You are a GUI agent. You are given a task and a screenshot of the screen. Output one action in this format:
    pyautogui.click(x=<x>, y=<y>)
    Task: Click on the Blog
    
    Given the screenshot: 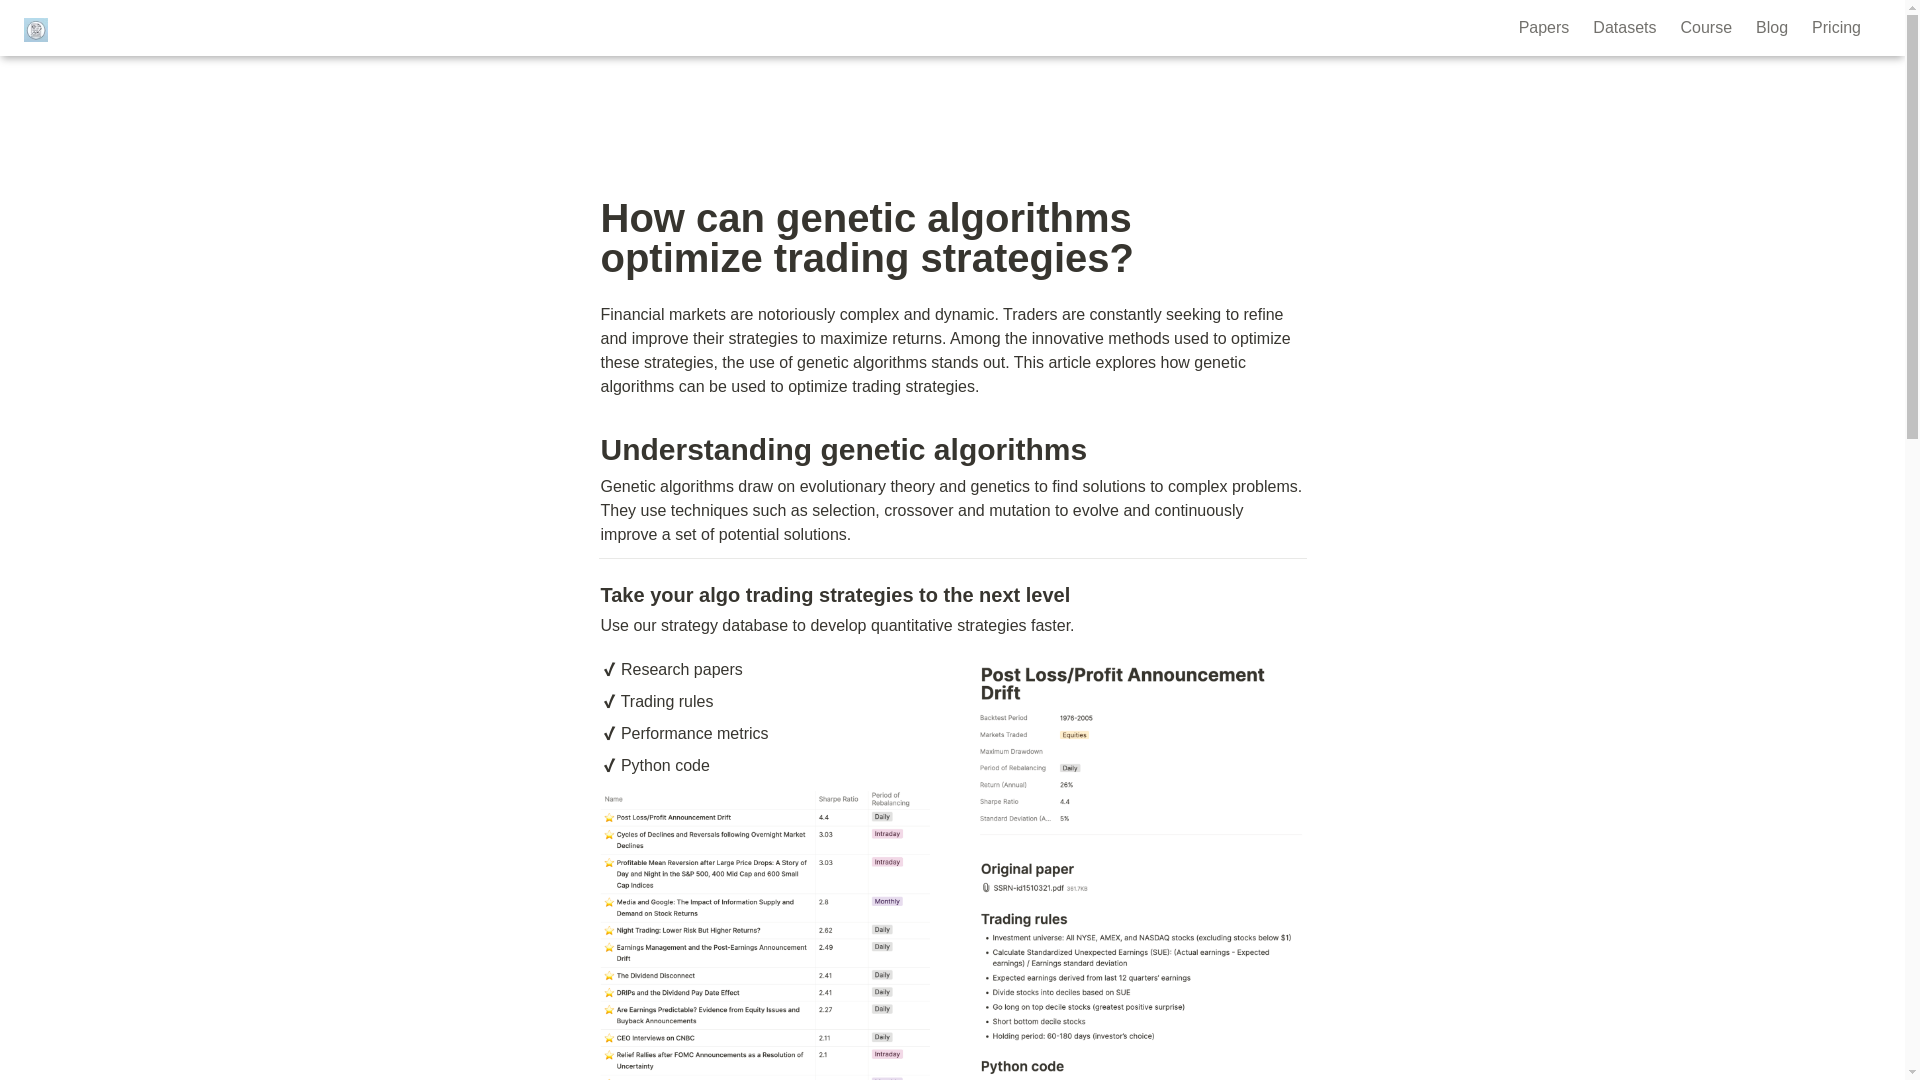 What is the action you would take?
    pyautogui.click(x=1772, y=28)
    